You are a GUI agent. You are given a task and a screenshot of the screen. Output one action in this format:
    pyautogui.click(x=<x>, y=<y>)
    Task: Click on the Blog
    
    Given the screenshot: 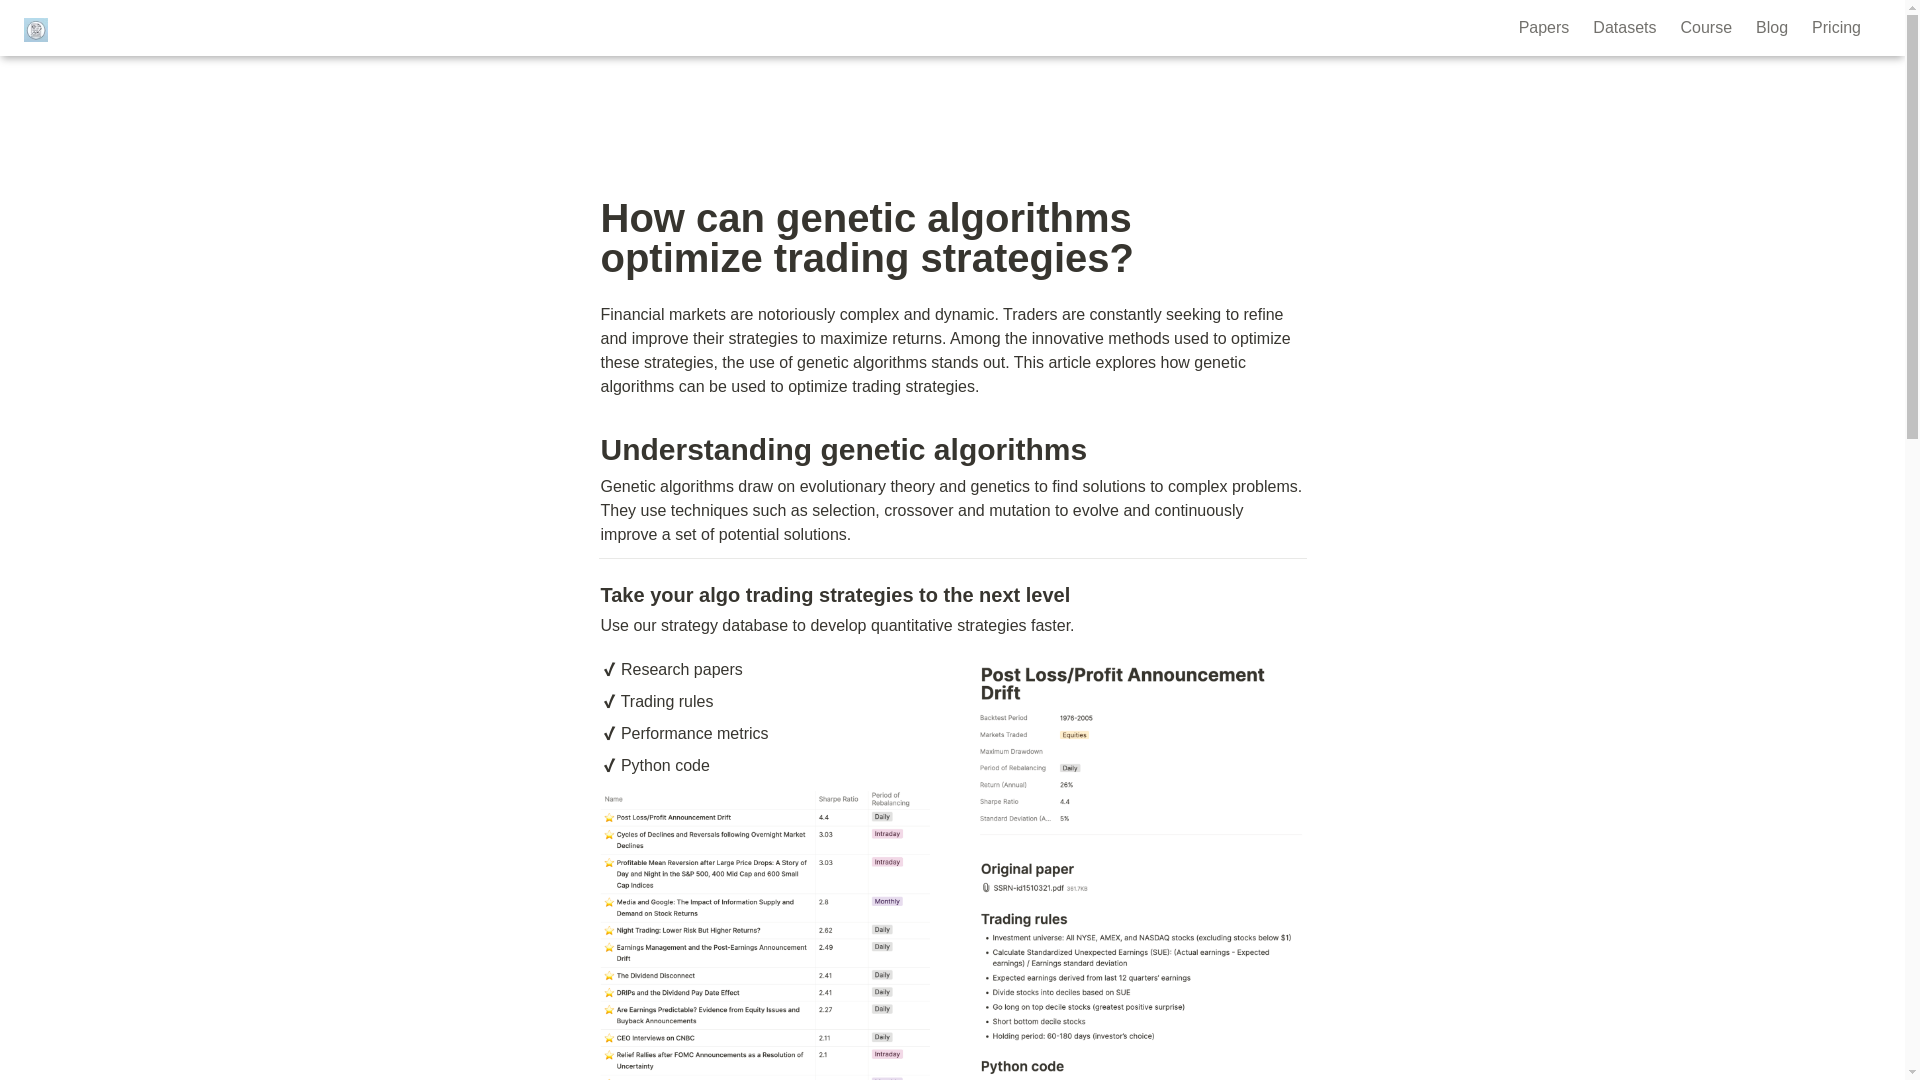 What is the action you would take?
    pyautogui.click(x=1772, y=28)
    